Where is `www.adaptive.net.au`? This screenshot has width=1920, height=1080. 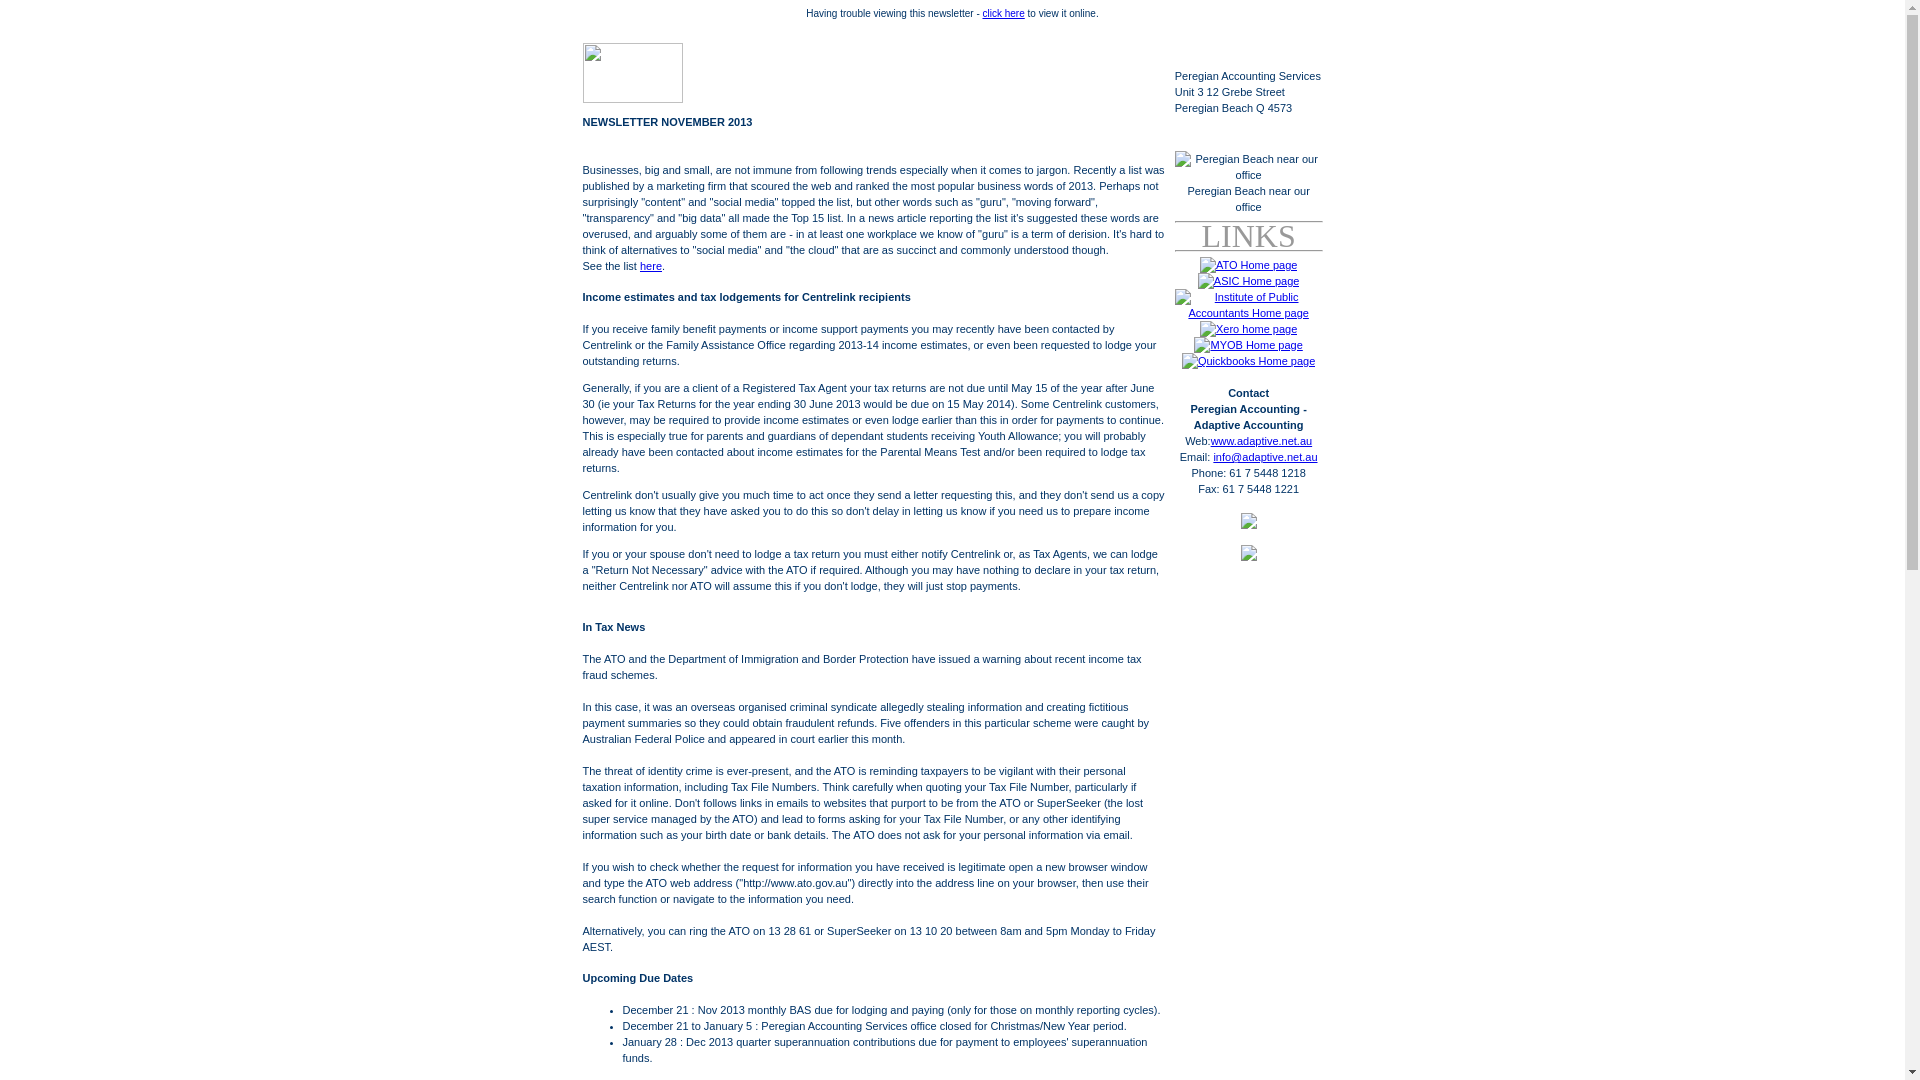 www.adaptive.net.au is located at coordinates (1262, 440).